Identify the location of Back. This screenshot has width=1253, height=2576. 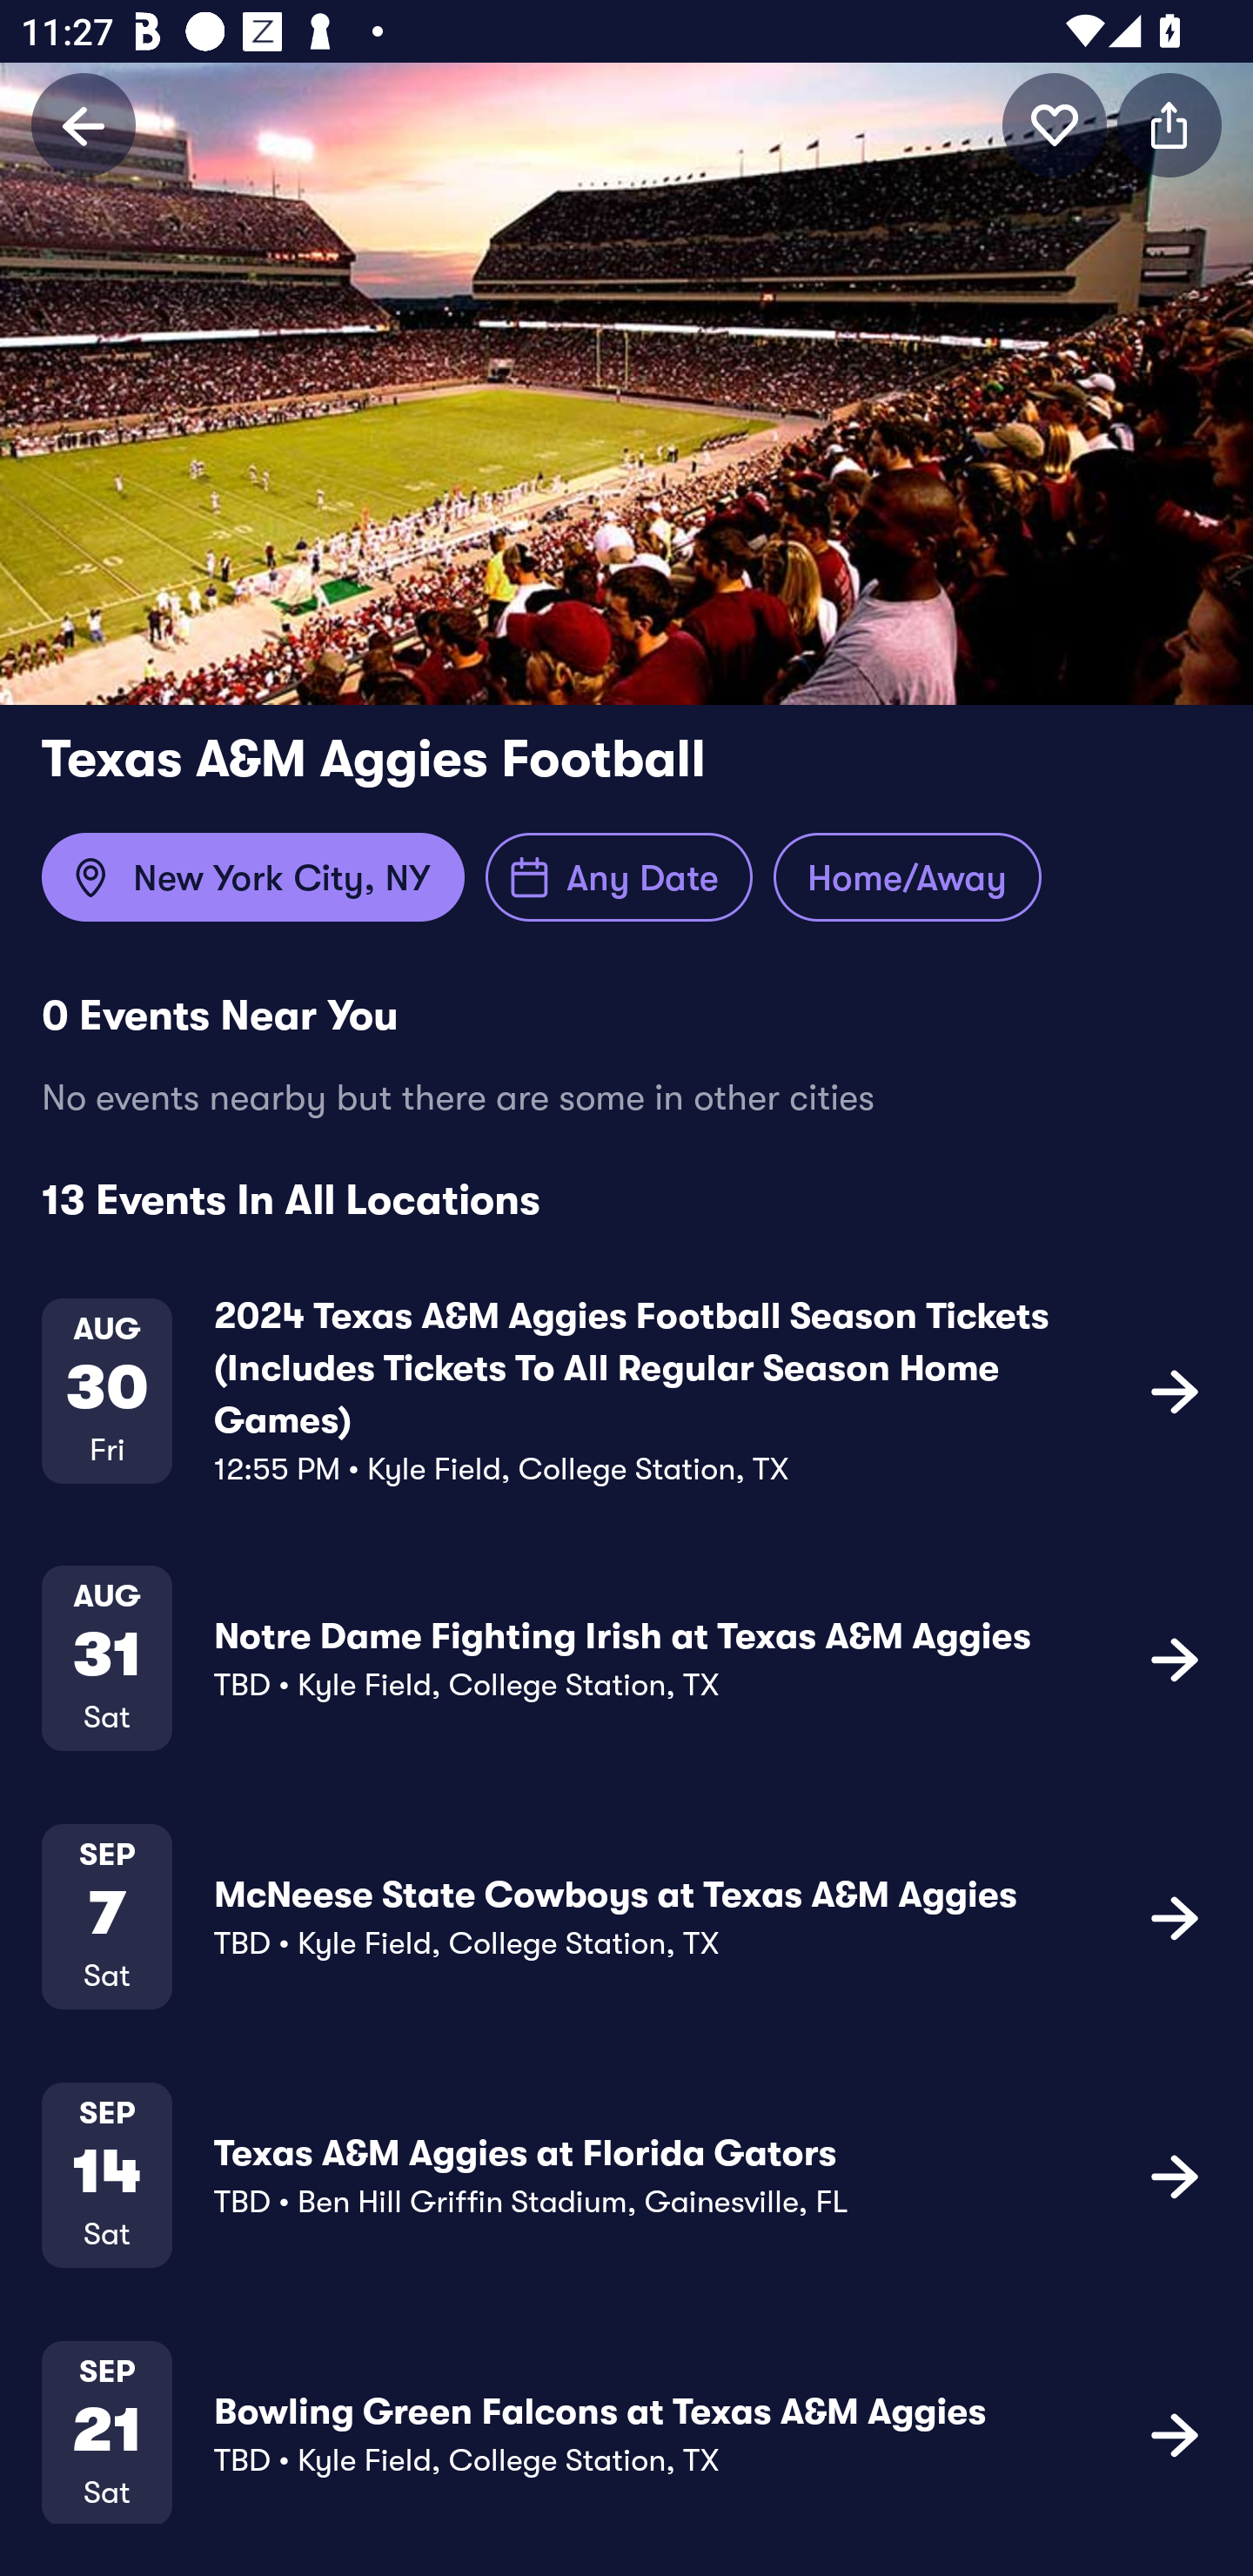
(84, 124).